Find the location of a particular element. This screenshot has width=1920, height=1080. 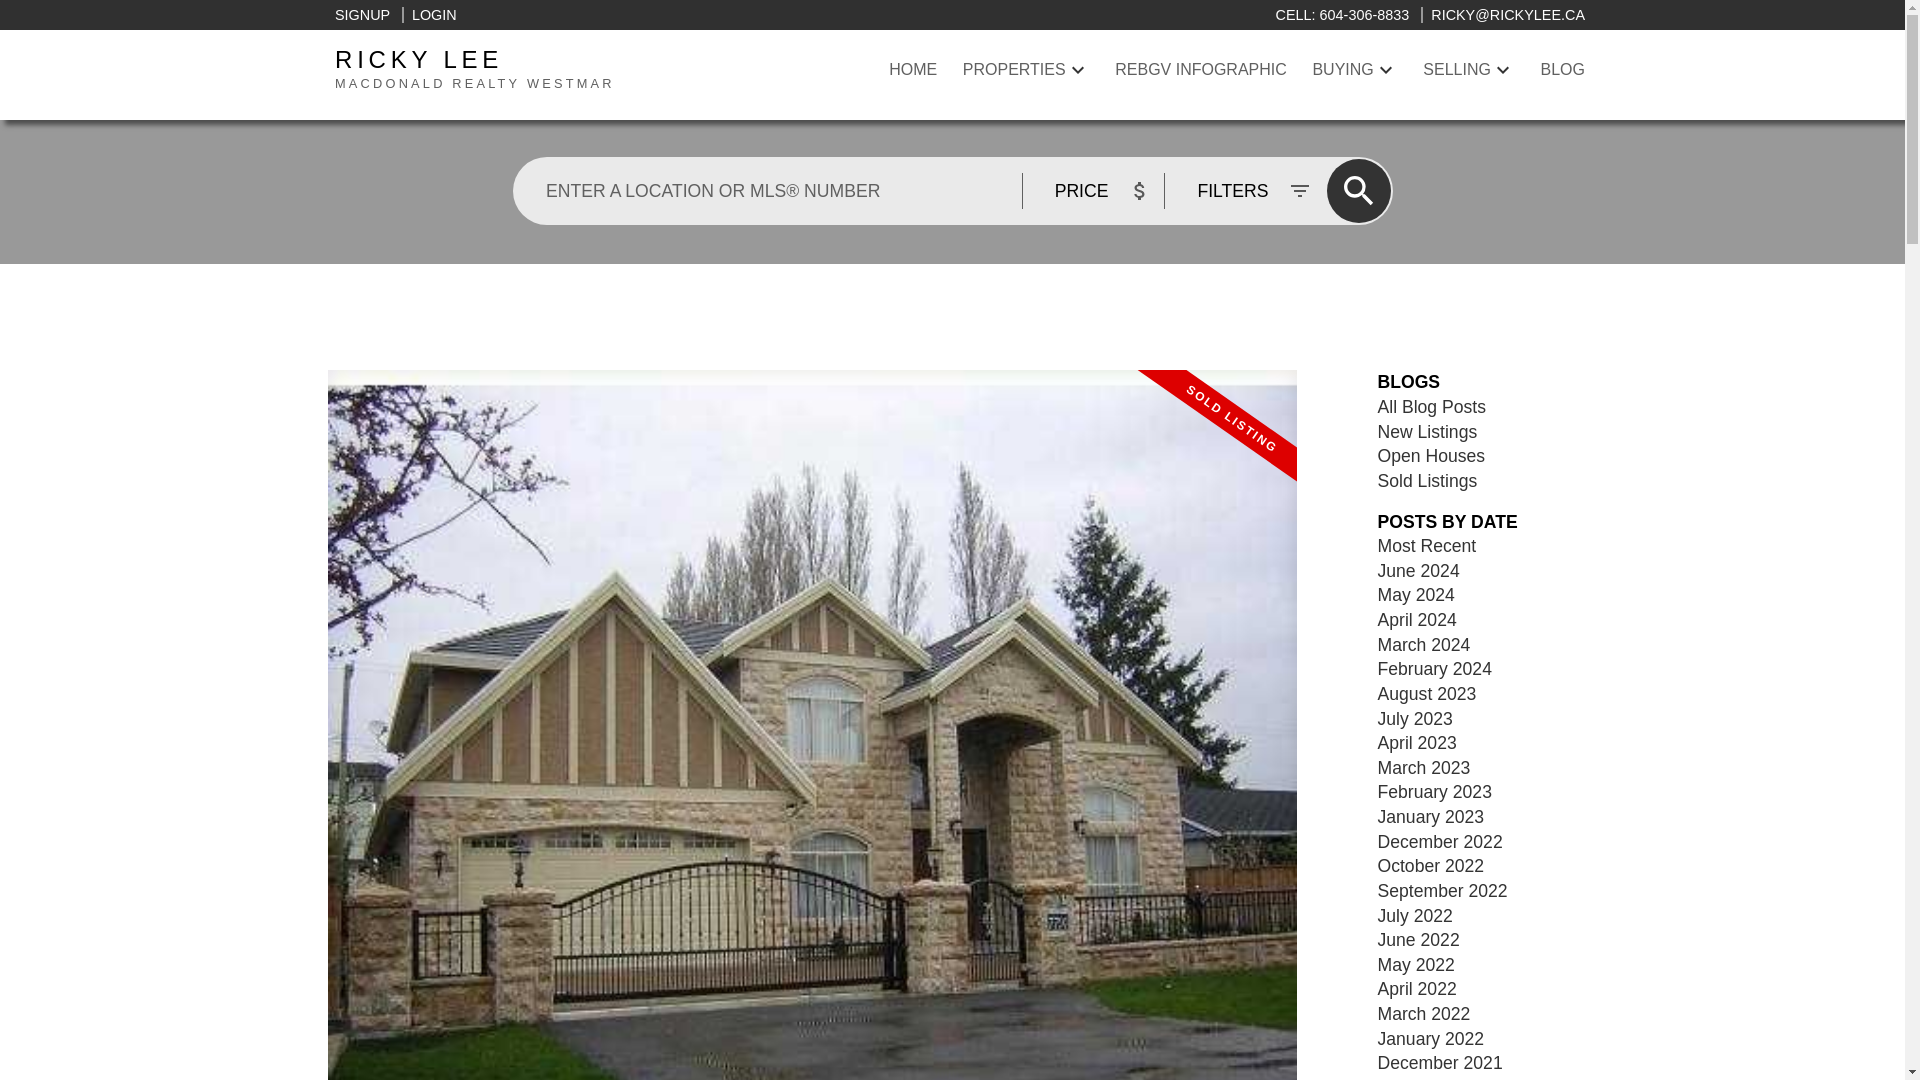

REBGV INFOGRAPHIC is located at coordinates (1200, 70).